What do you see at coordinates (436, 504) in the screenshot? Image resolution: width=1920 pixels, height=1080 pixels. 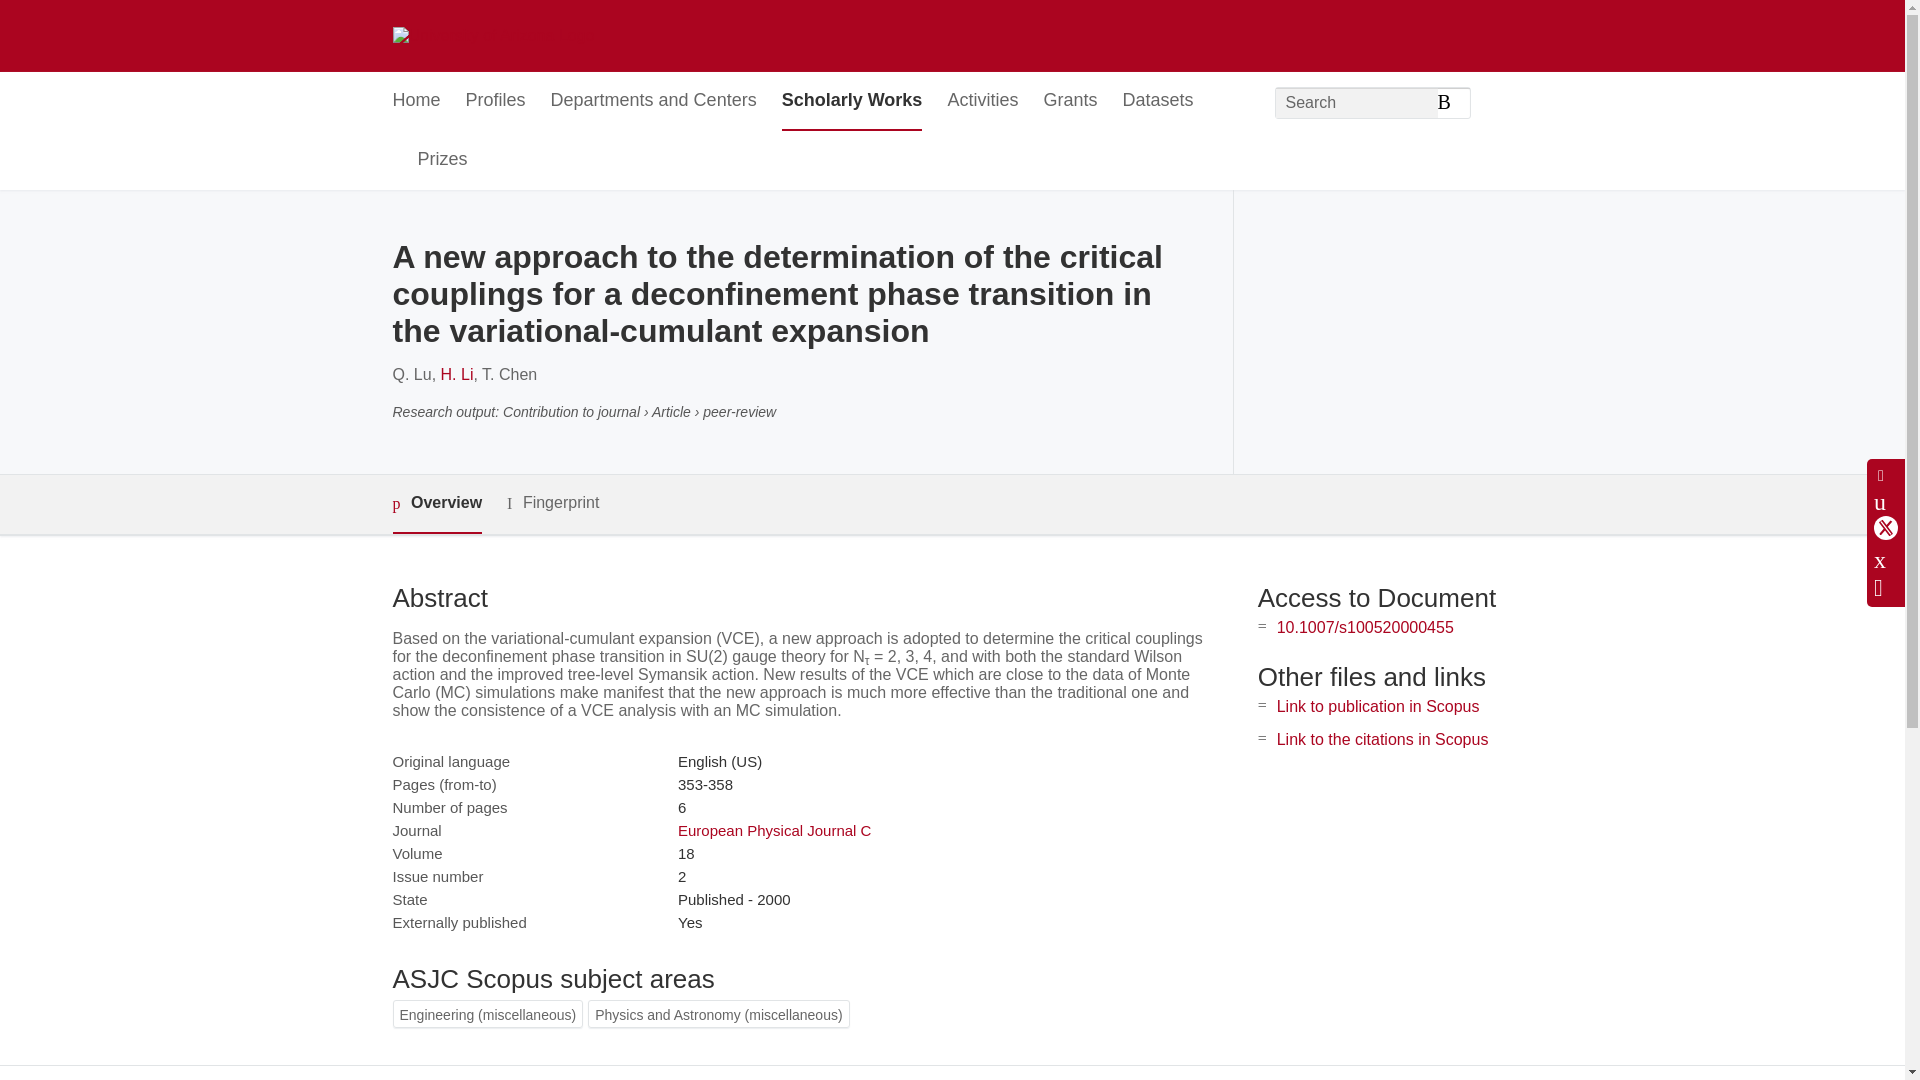 I see `Overview` at bounding box center [436, 504].